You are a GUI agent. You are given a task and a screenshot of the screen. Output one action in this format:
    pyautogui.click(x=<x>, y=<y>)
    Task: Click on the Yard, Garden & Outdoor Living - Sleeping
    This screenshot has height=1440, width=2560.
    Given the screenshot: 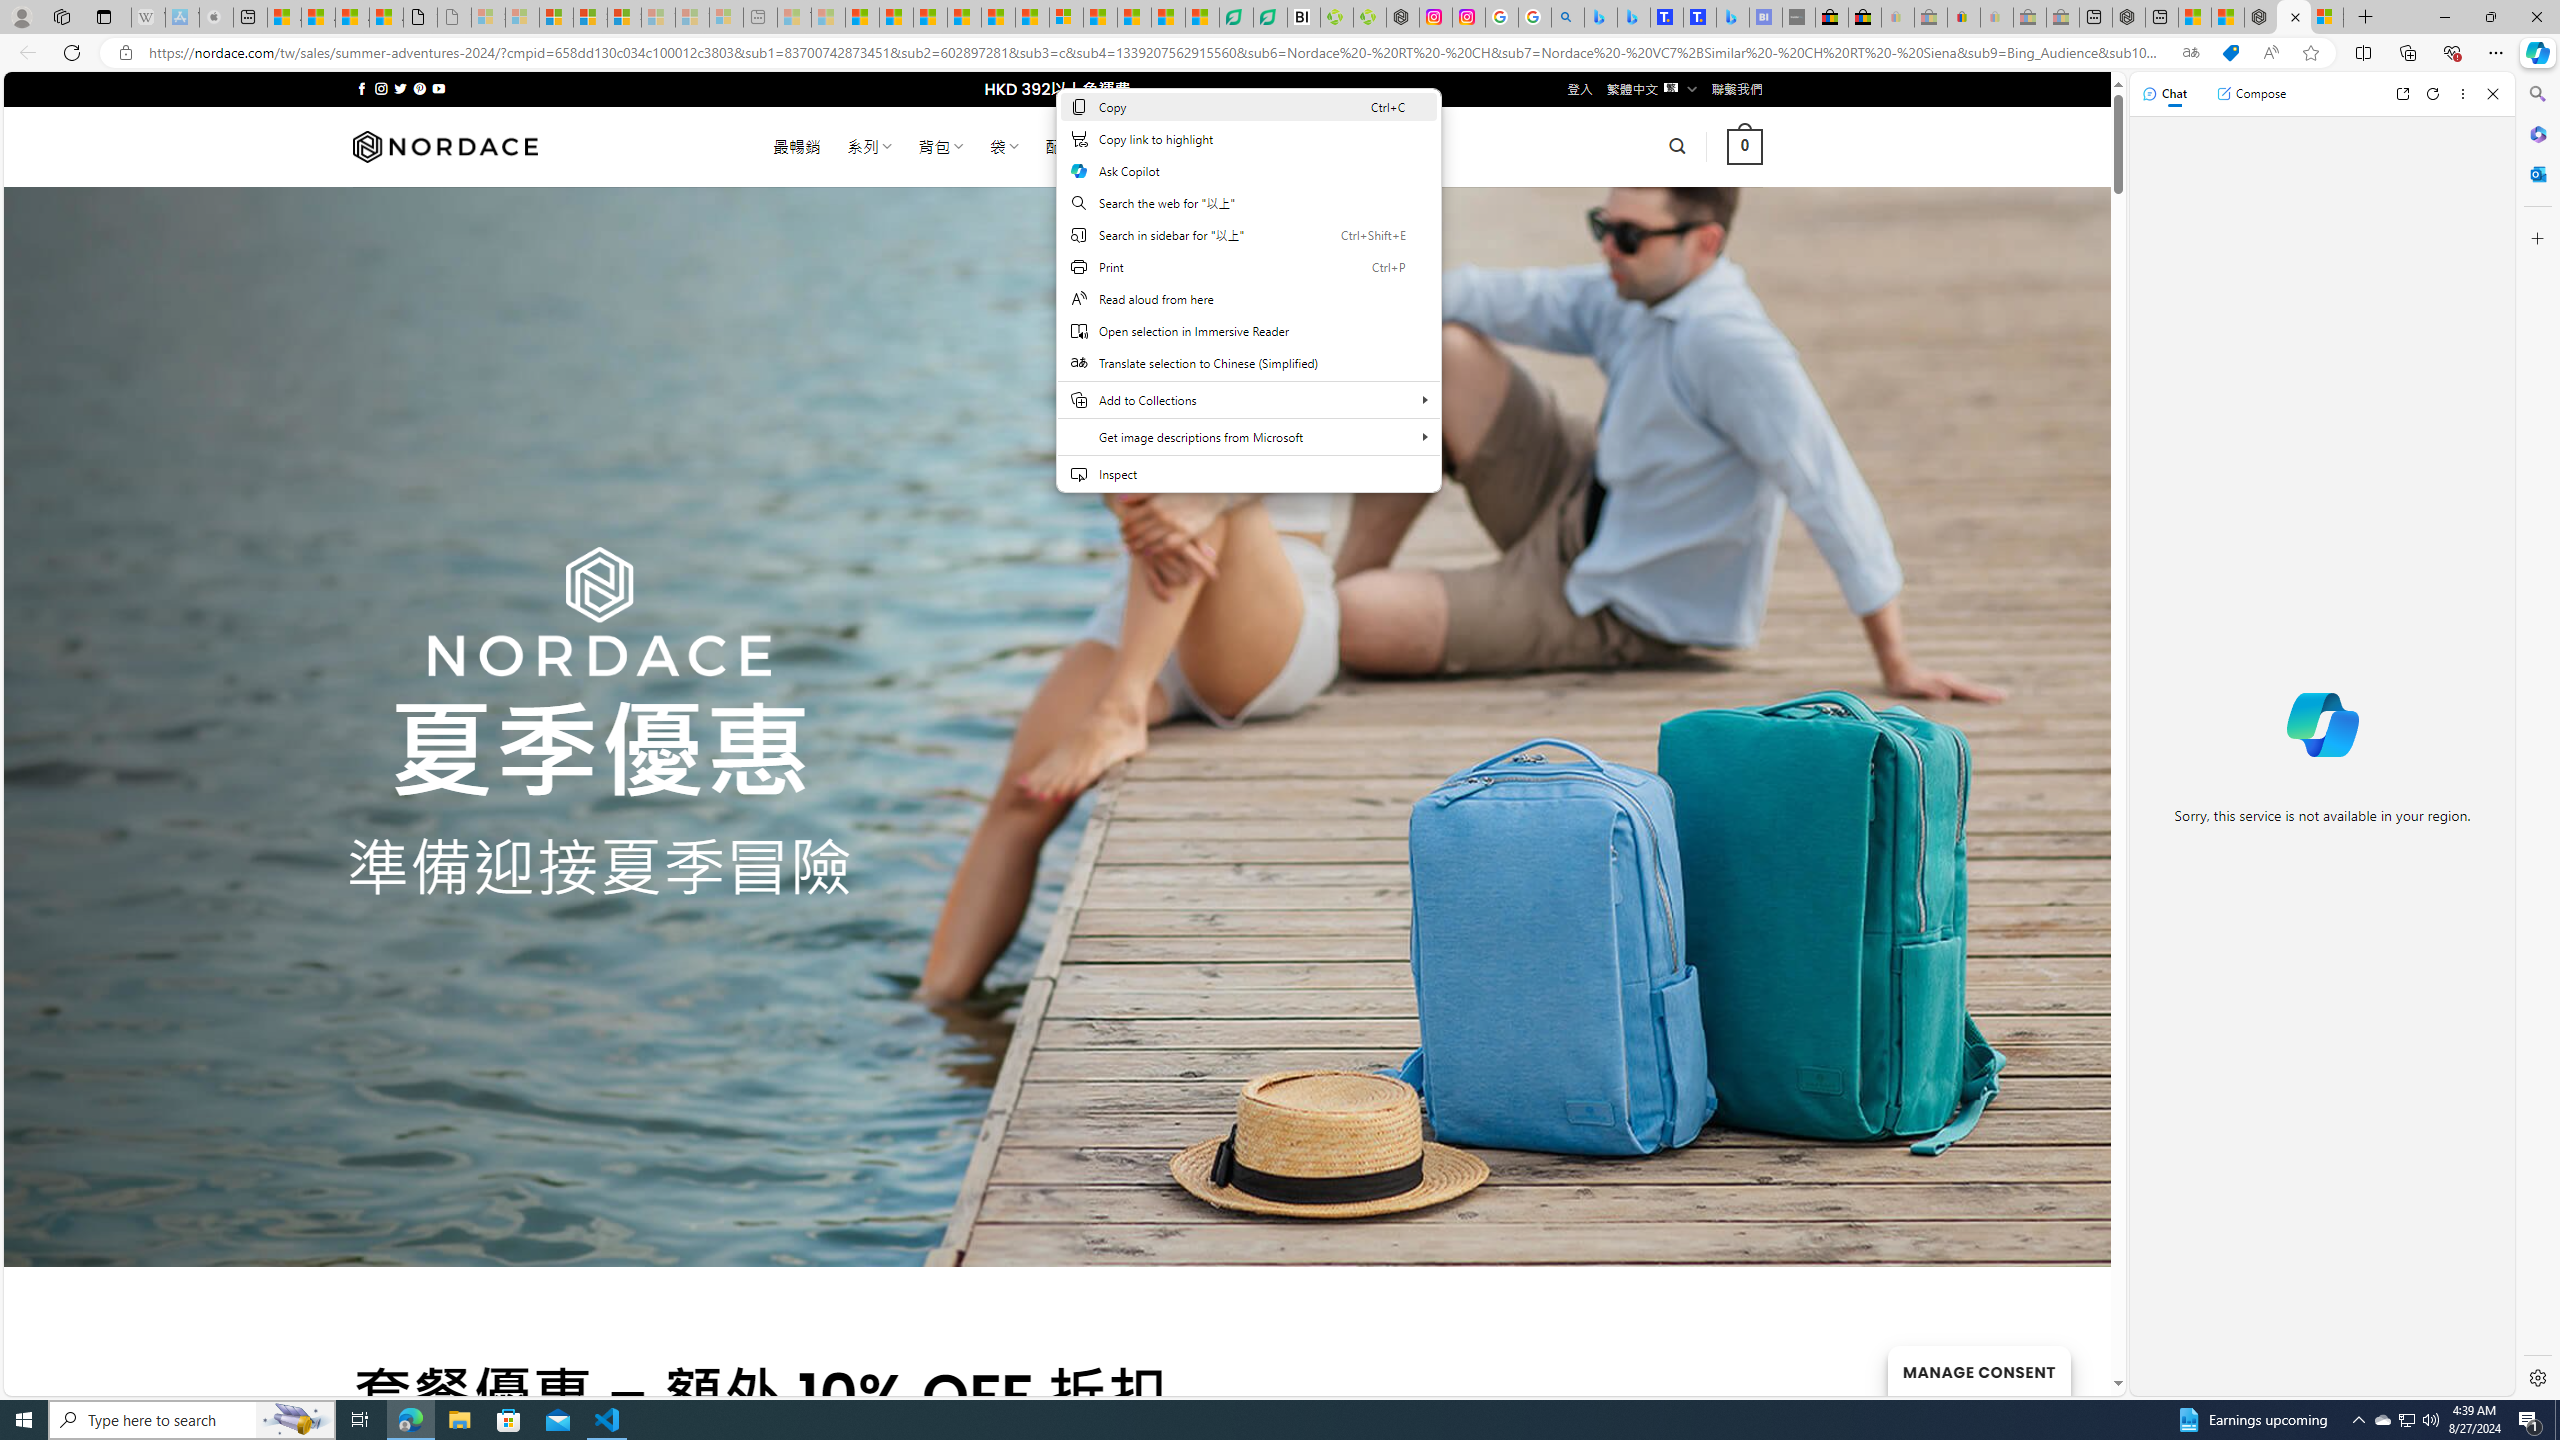 What is the action you would take?
    pyautogui.click(x=2062, y=17)
    